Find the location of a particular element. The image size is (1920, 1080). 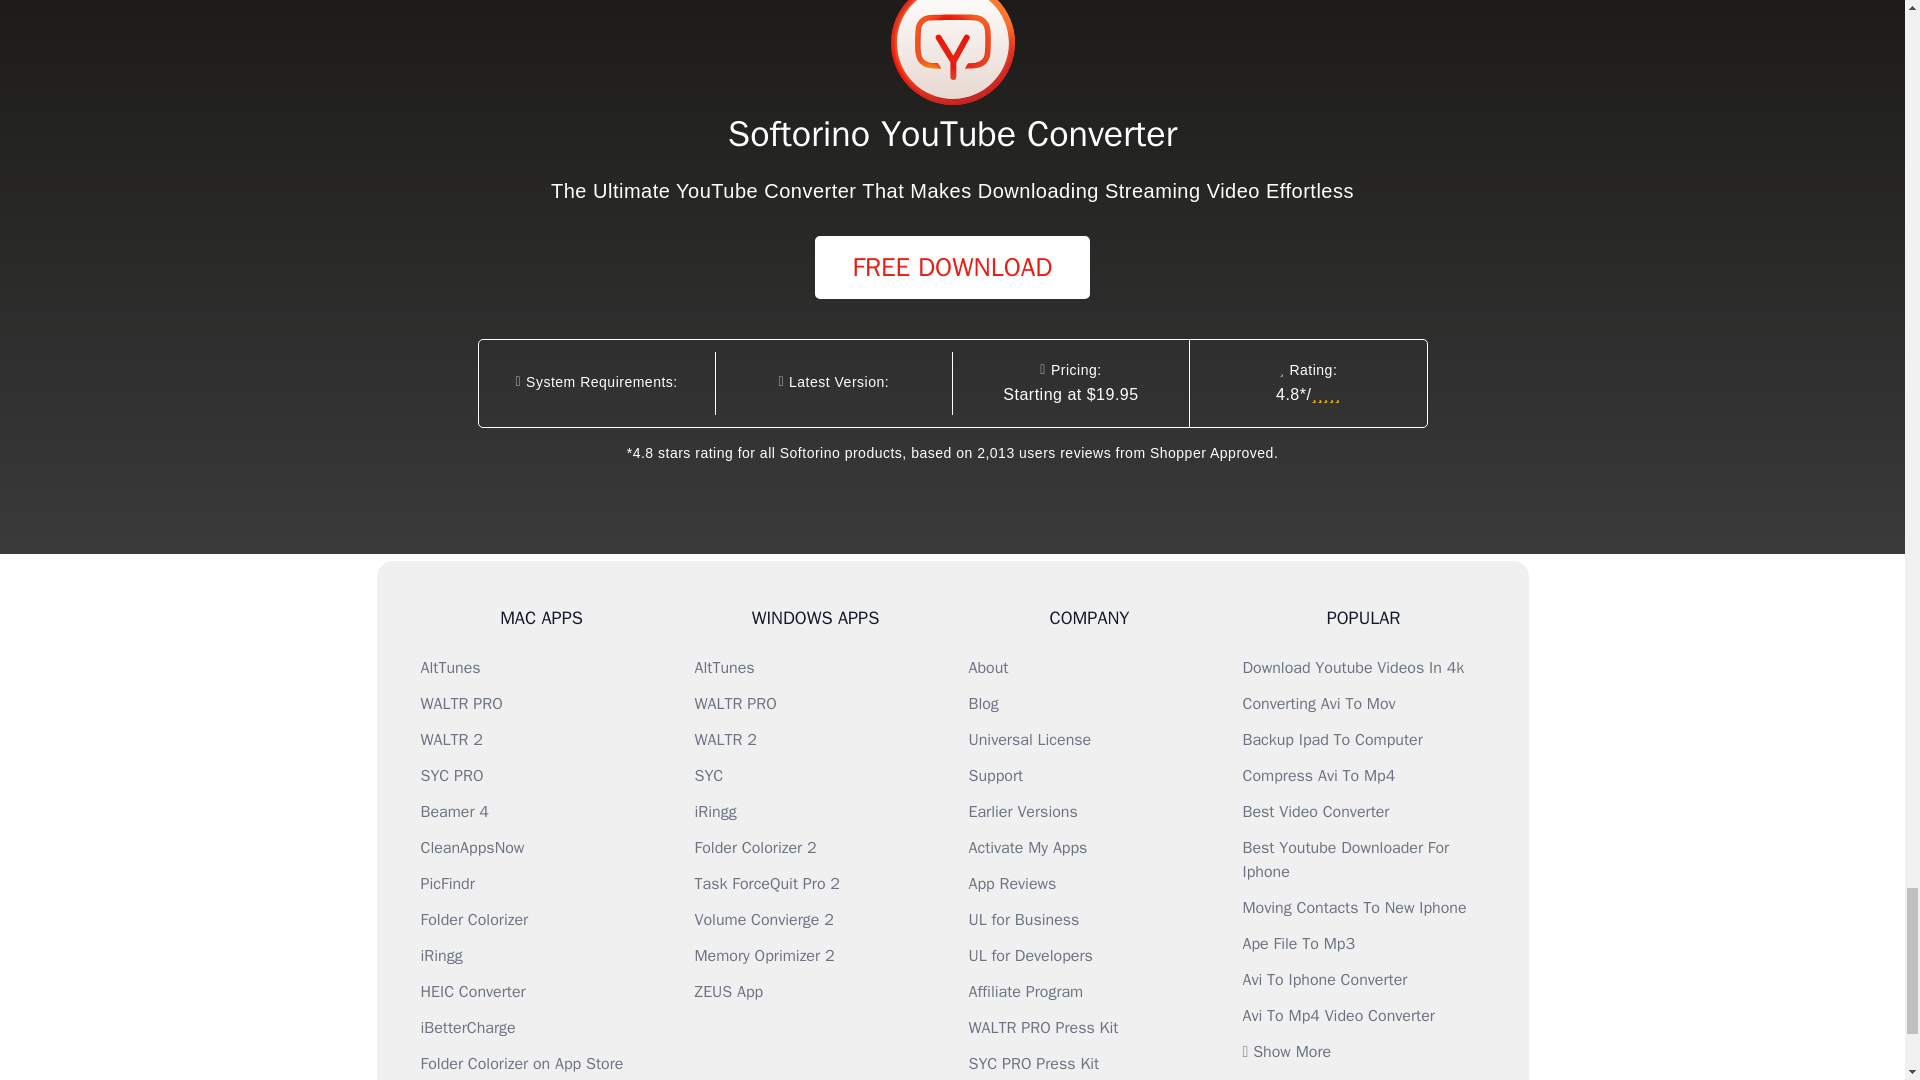

avi to mp4 video converter is located at coordinates (1338, 1016).